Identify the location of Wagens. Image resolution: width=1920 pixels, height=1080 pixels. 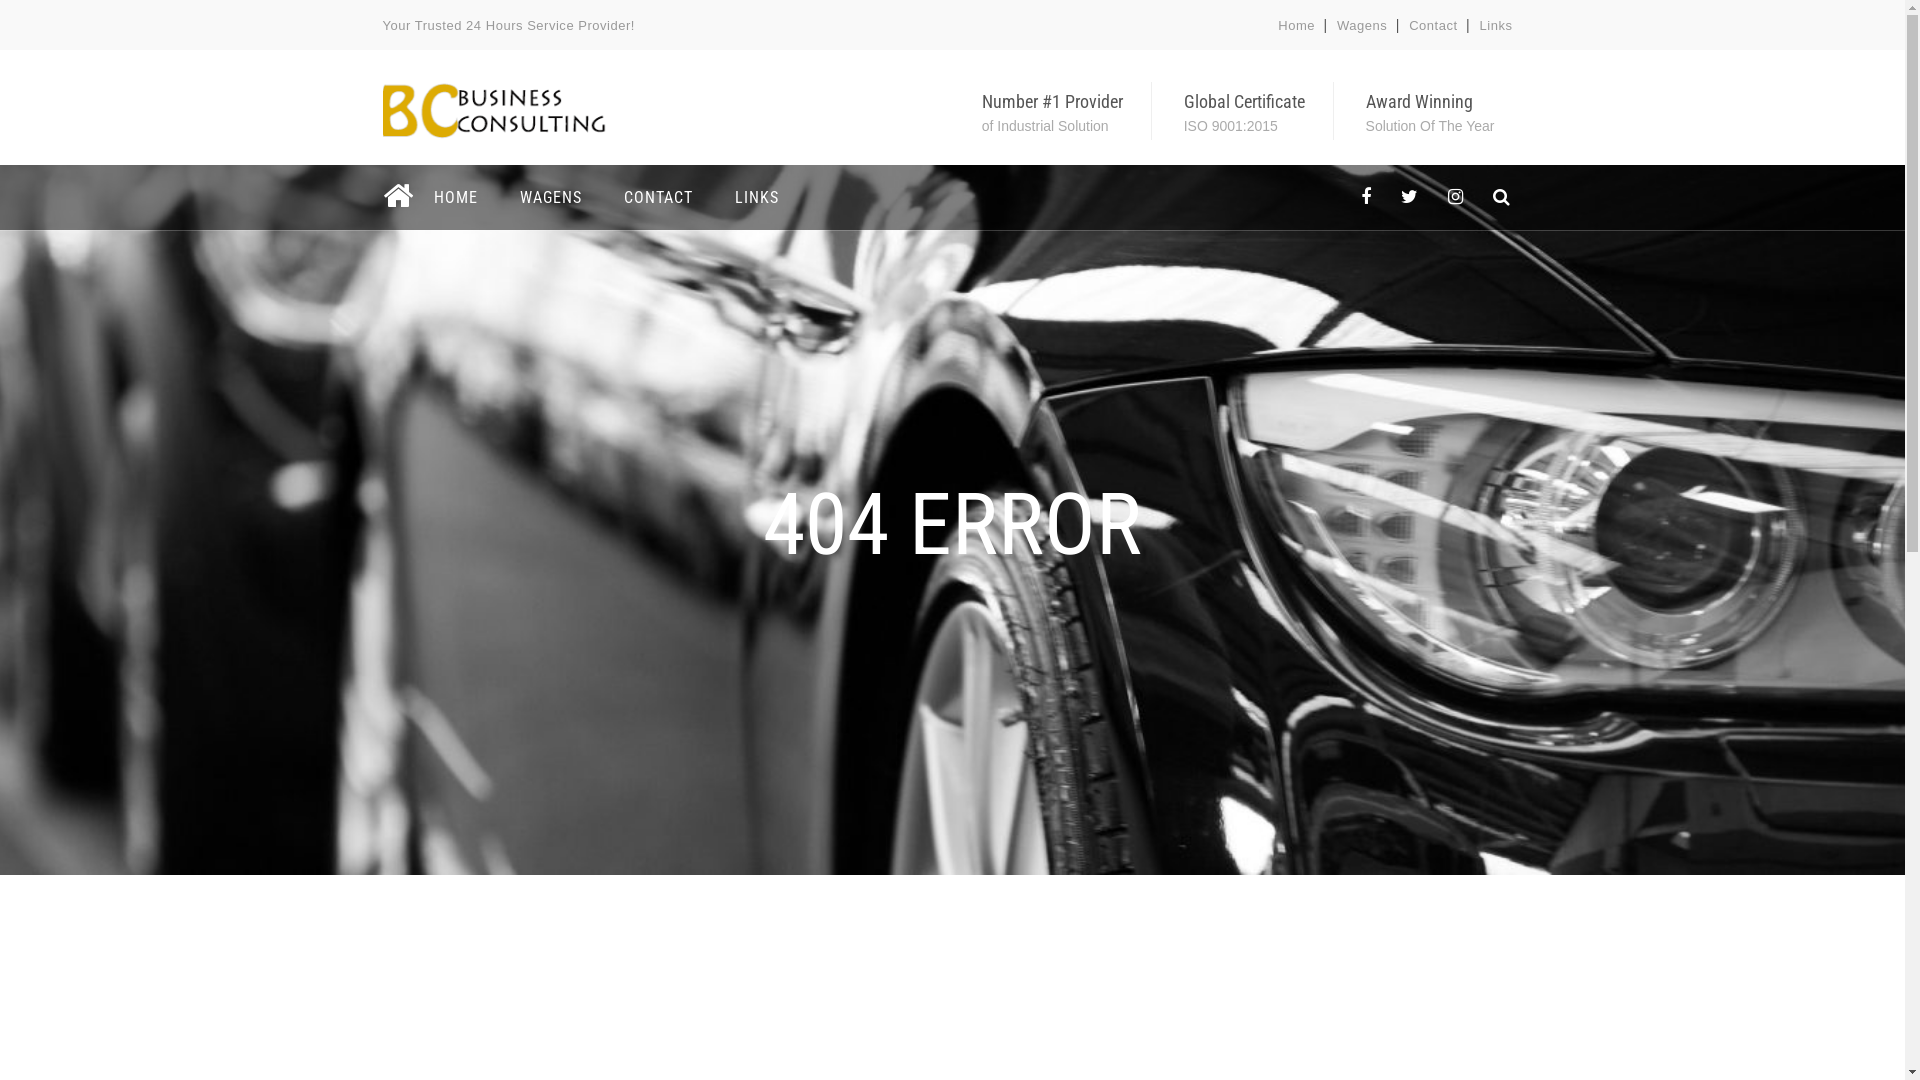
(1362, 26).